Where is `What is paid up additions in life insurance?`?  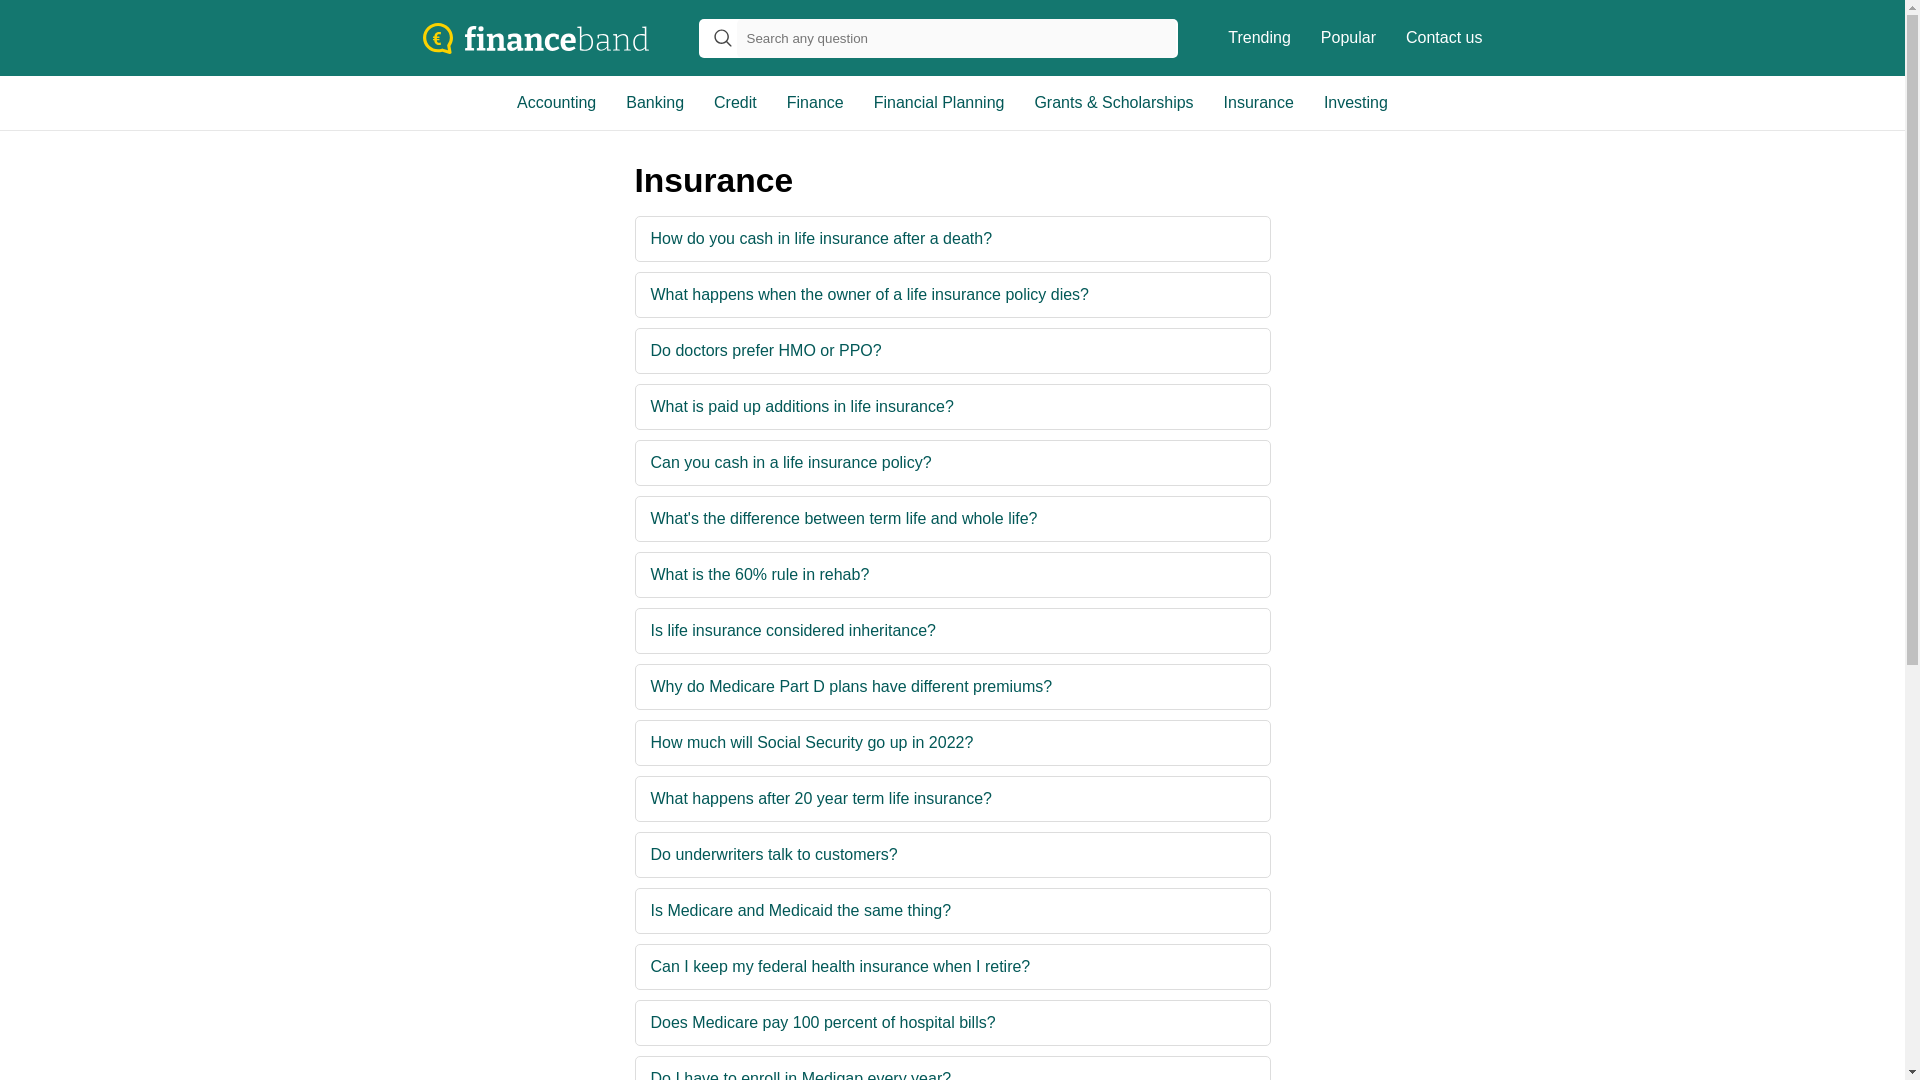 What is paid up additions in life insurance? is located at coordinates (802, 406).